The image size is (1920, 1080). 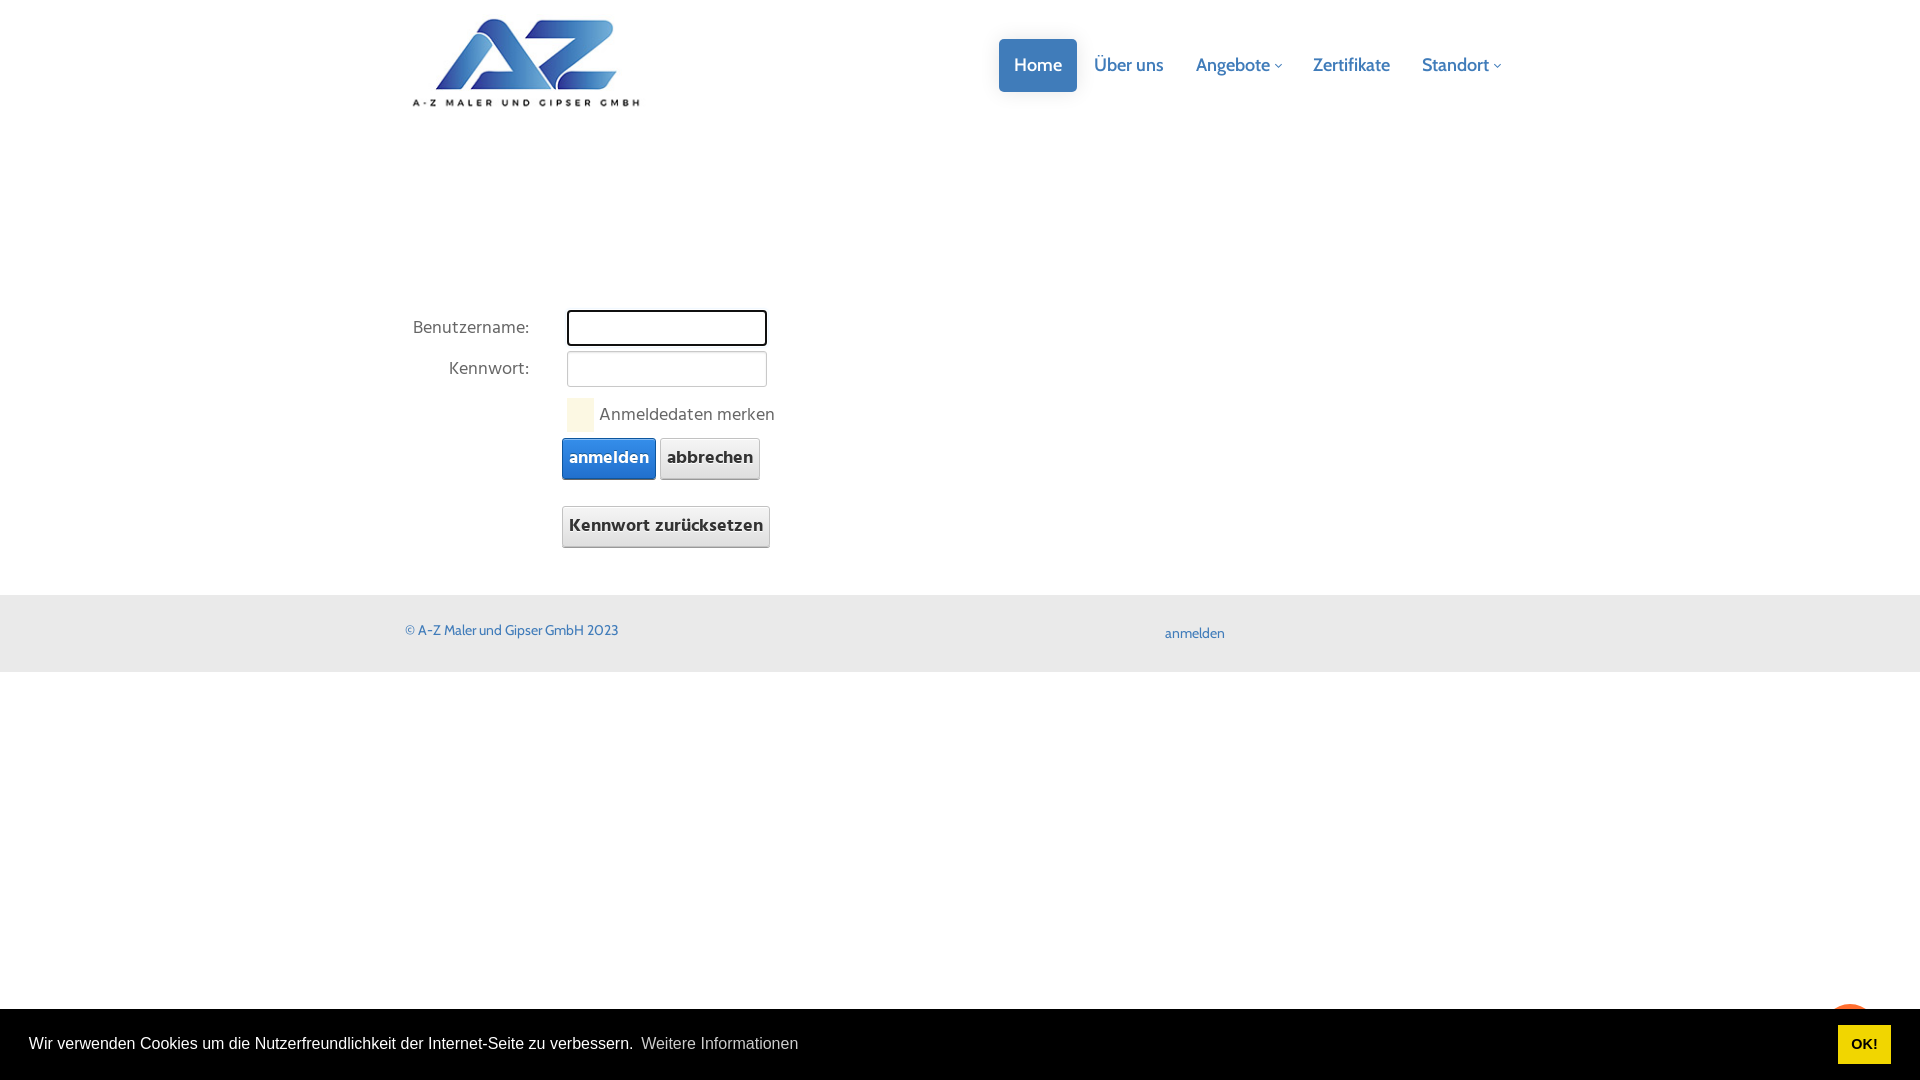 I want to click on Angebote, so click(x=1238, y=64).